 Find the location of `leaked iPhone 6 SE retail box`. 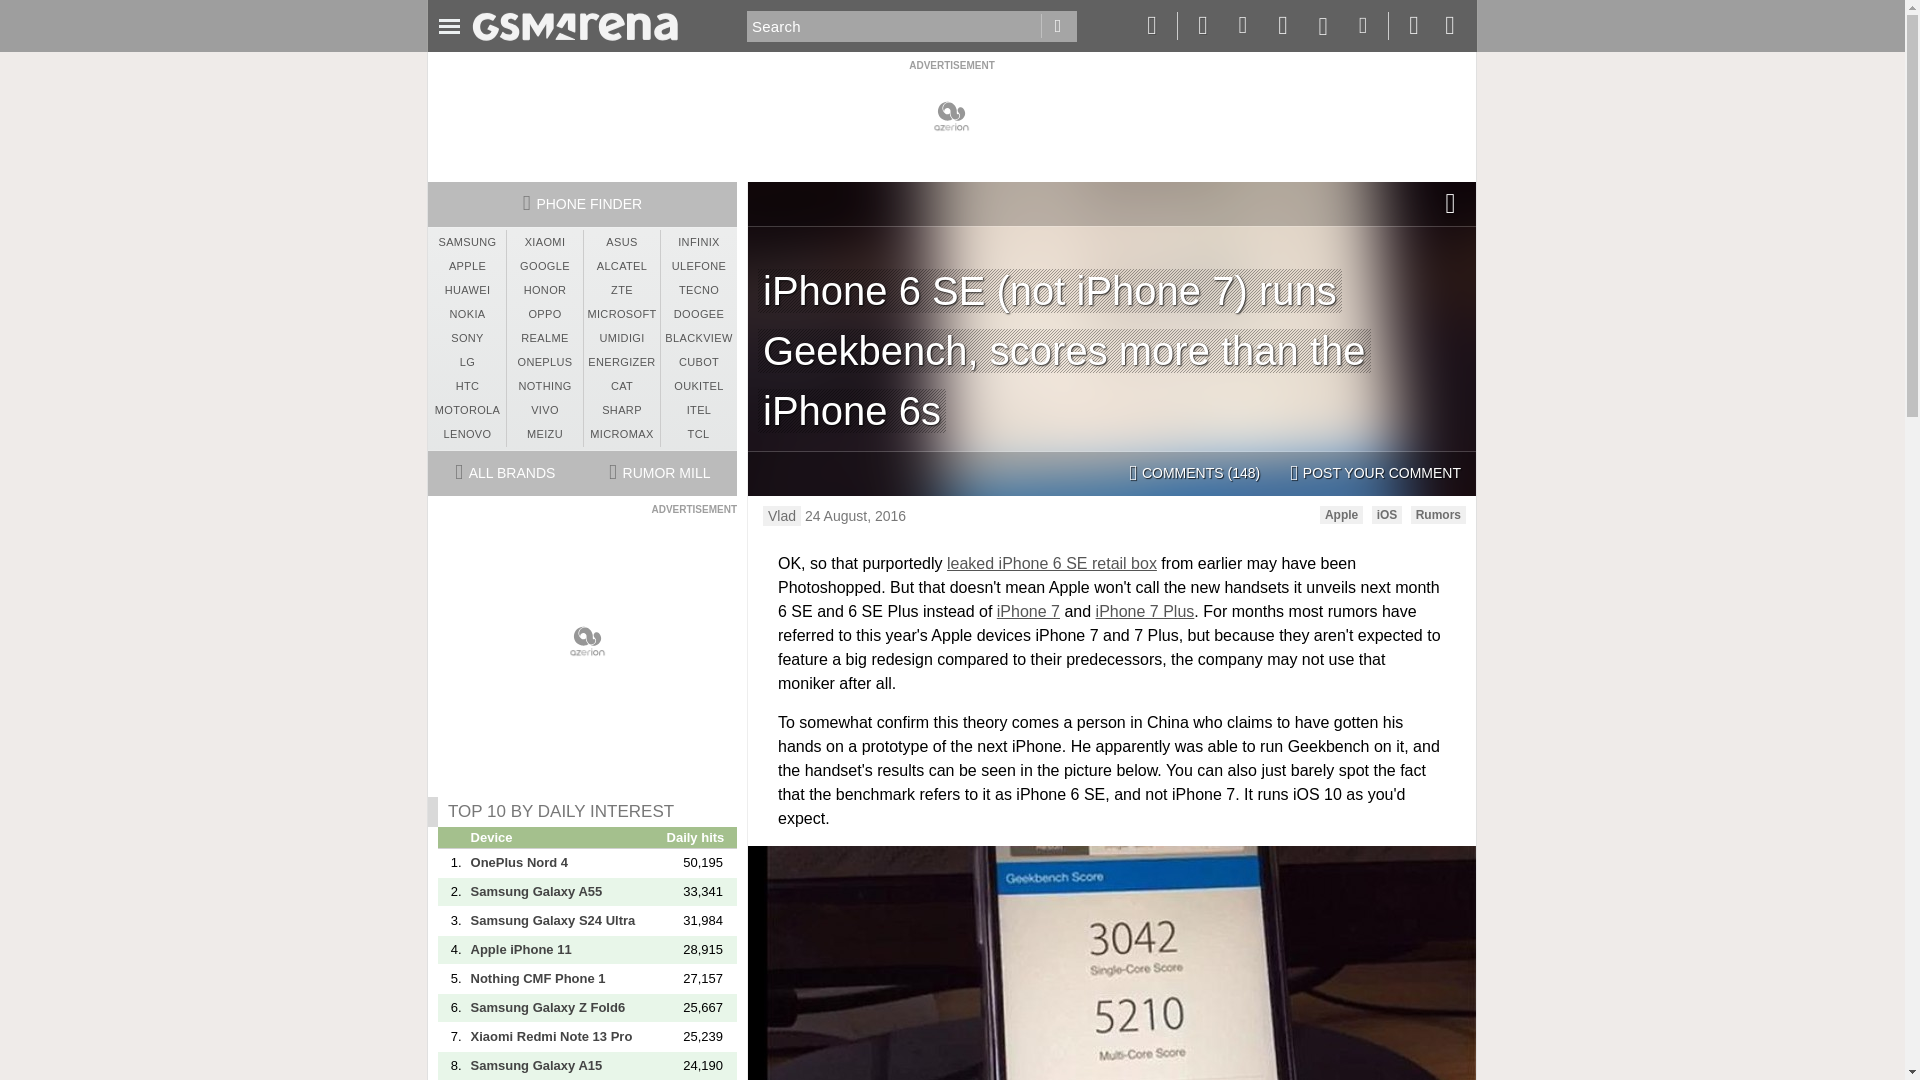

leaked iPhone 6 SE retail box is located at coordinates (1052, 564).